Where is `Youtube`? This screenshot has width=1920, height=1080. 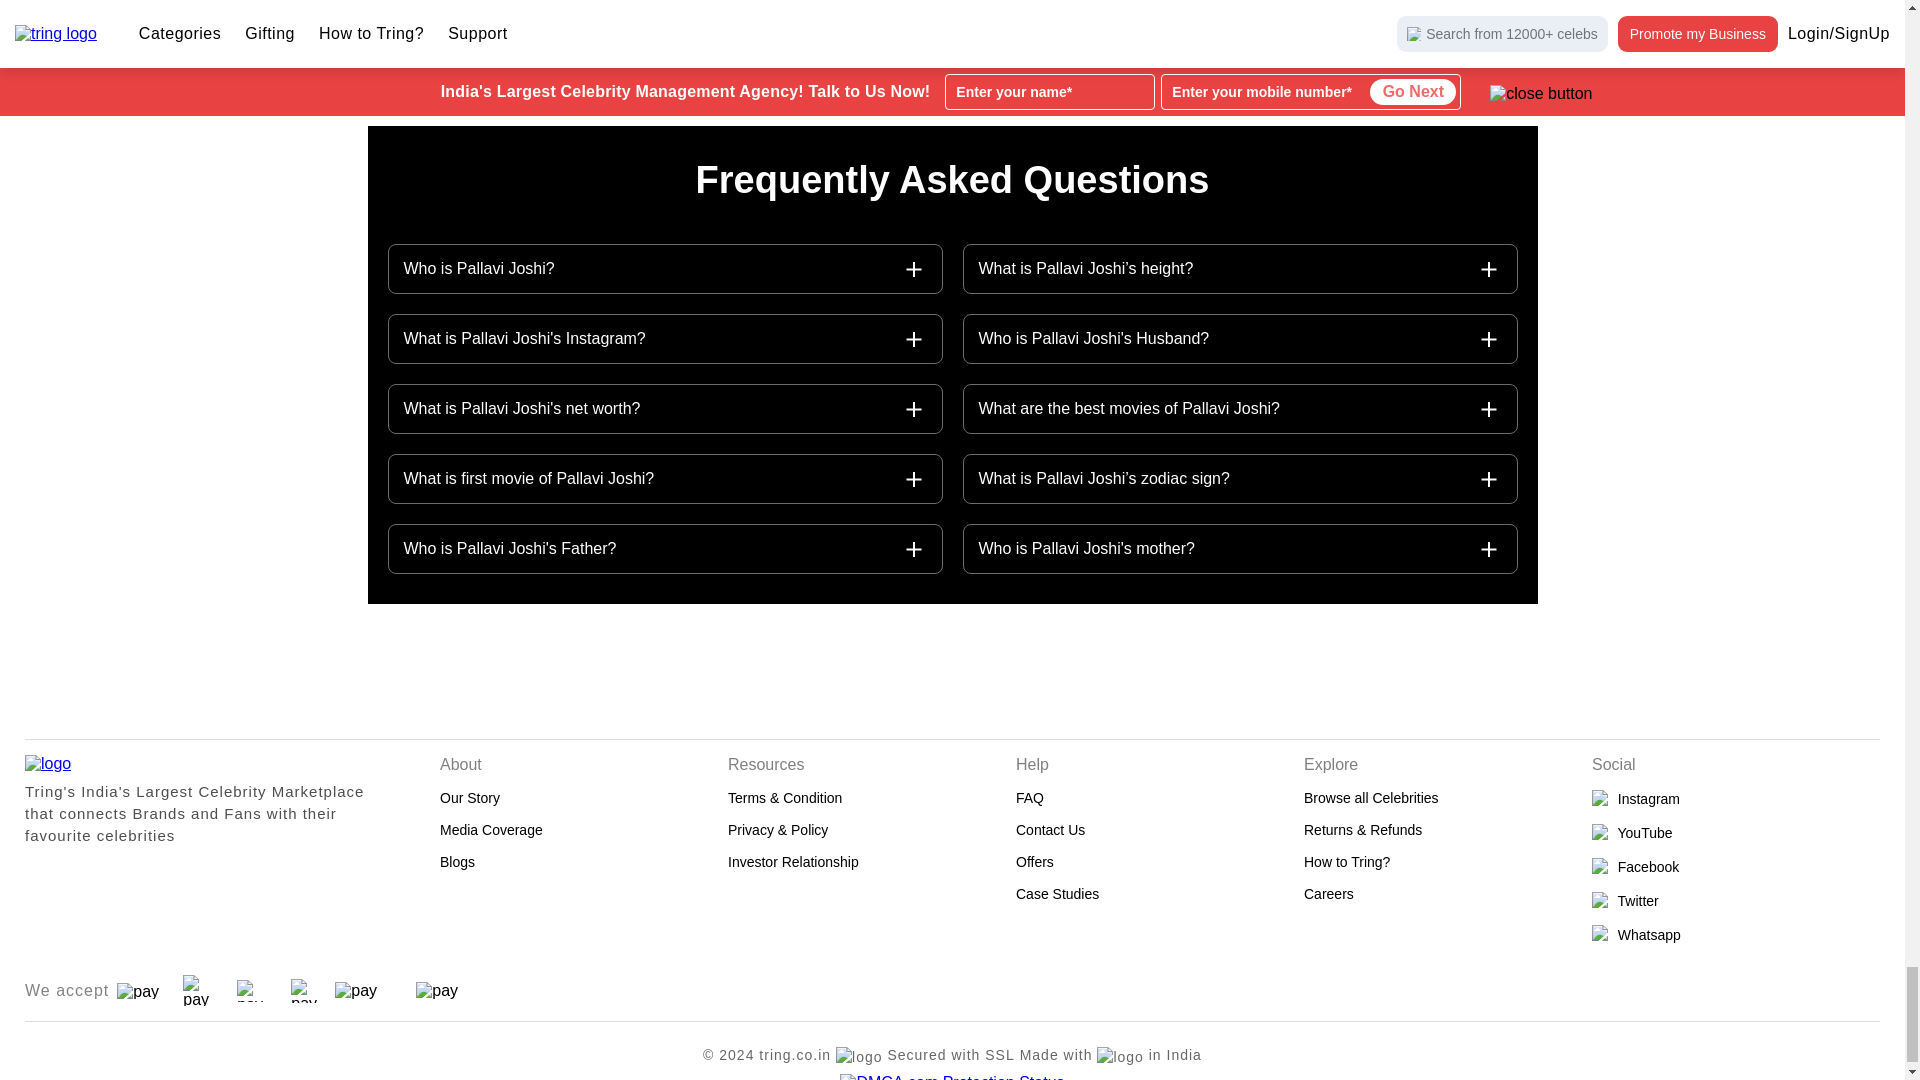 Youtube is located at coordinates (1735, 833).